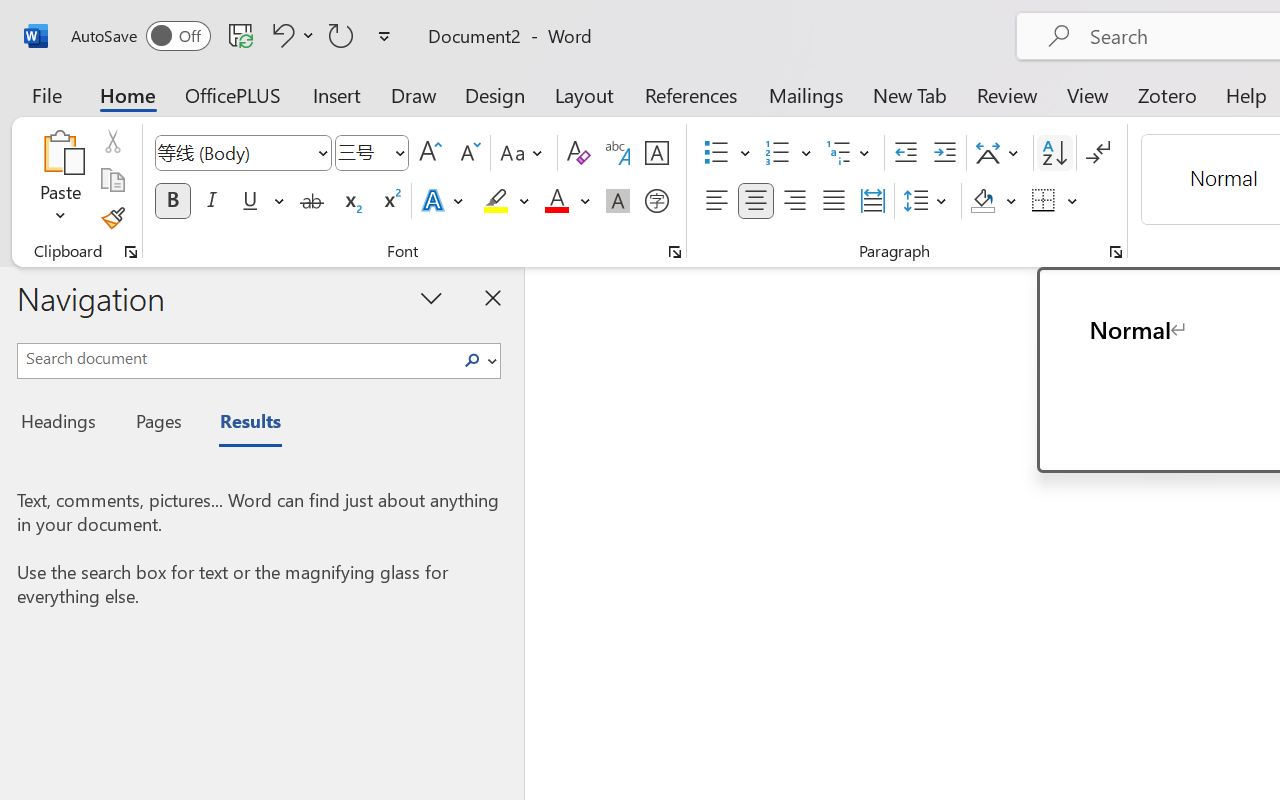  What do you see at coordinates (280, 35) in the screenshot?
I see `Undo Style` at bounding box center [280, 35].